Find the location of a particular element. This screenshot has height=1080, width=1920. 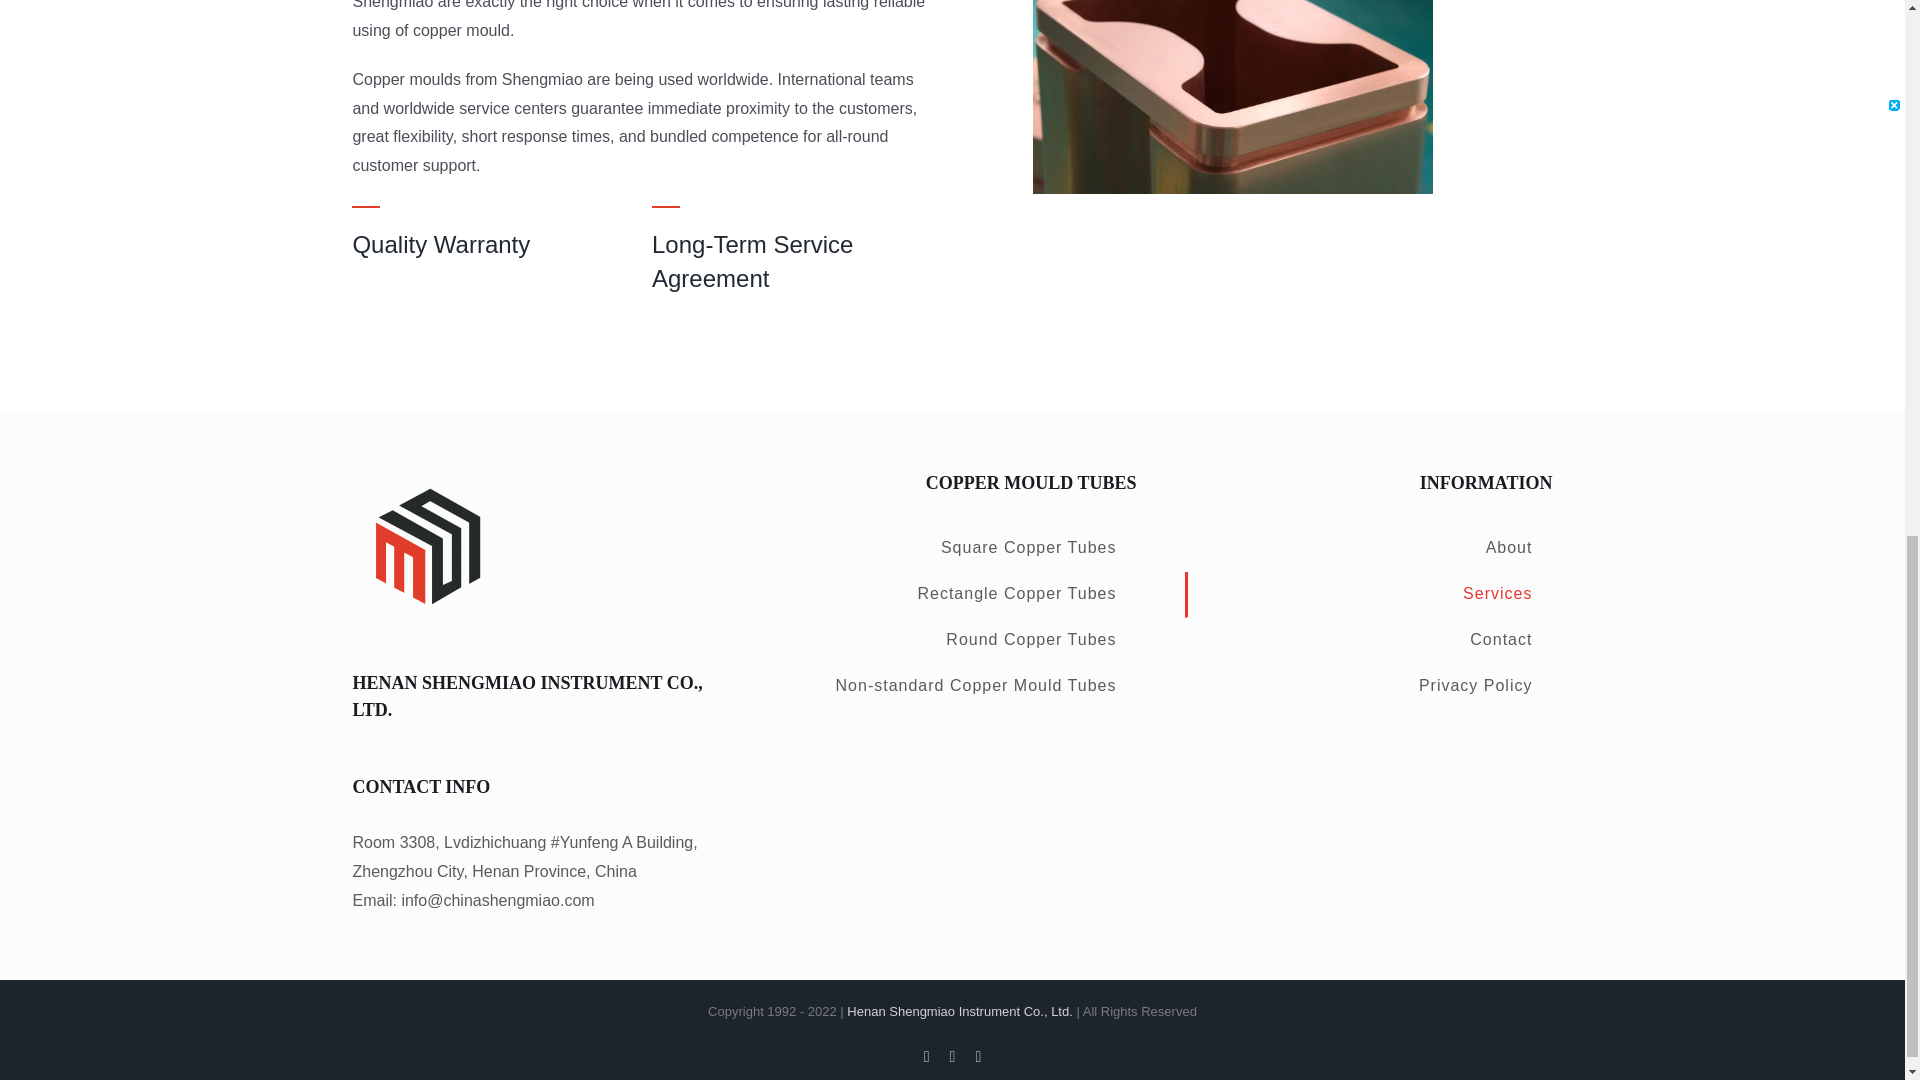

Henan Shengmiao Instrument Co., Ltd. is located at coordinates (958, 1012).